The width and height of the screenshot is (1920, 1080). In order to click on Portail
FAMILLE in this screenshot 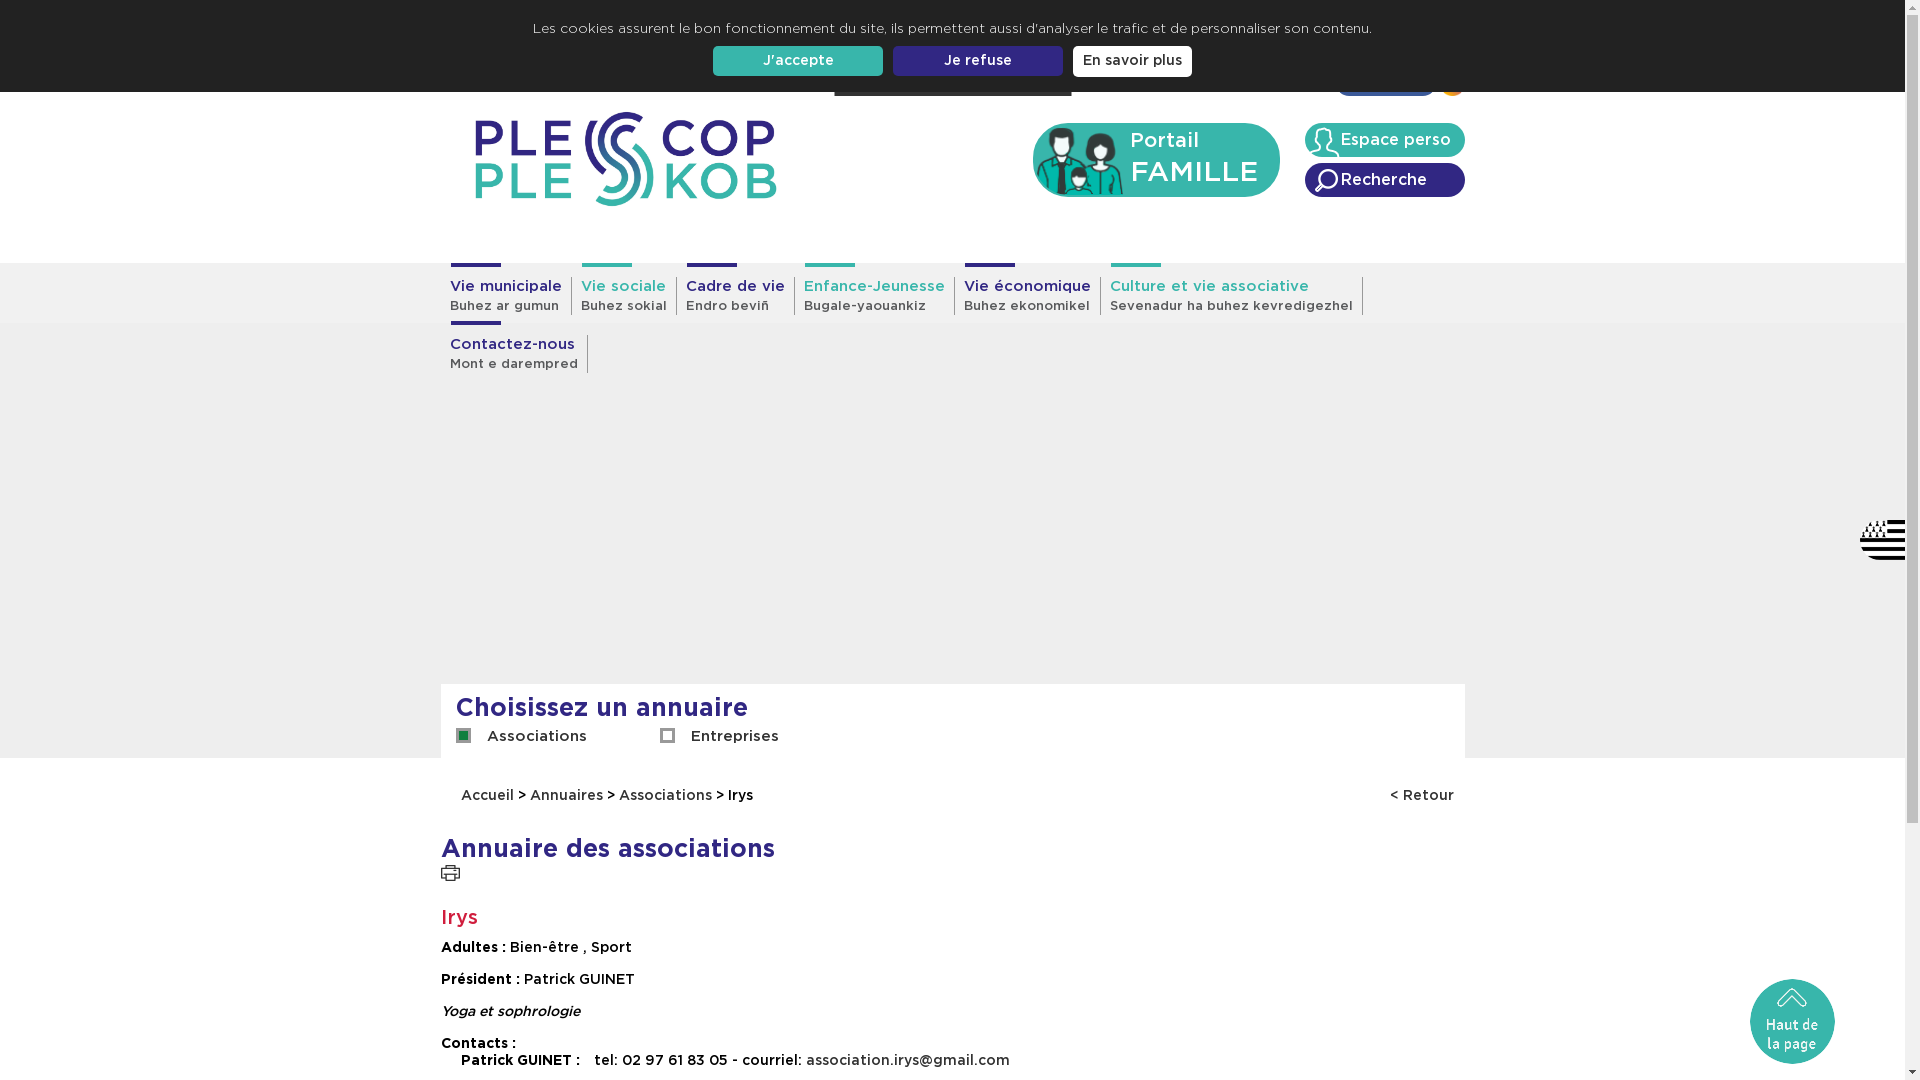, I will do `click(1156, 160)`.